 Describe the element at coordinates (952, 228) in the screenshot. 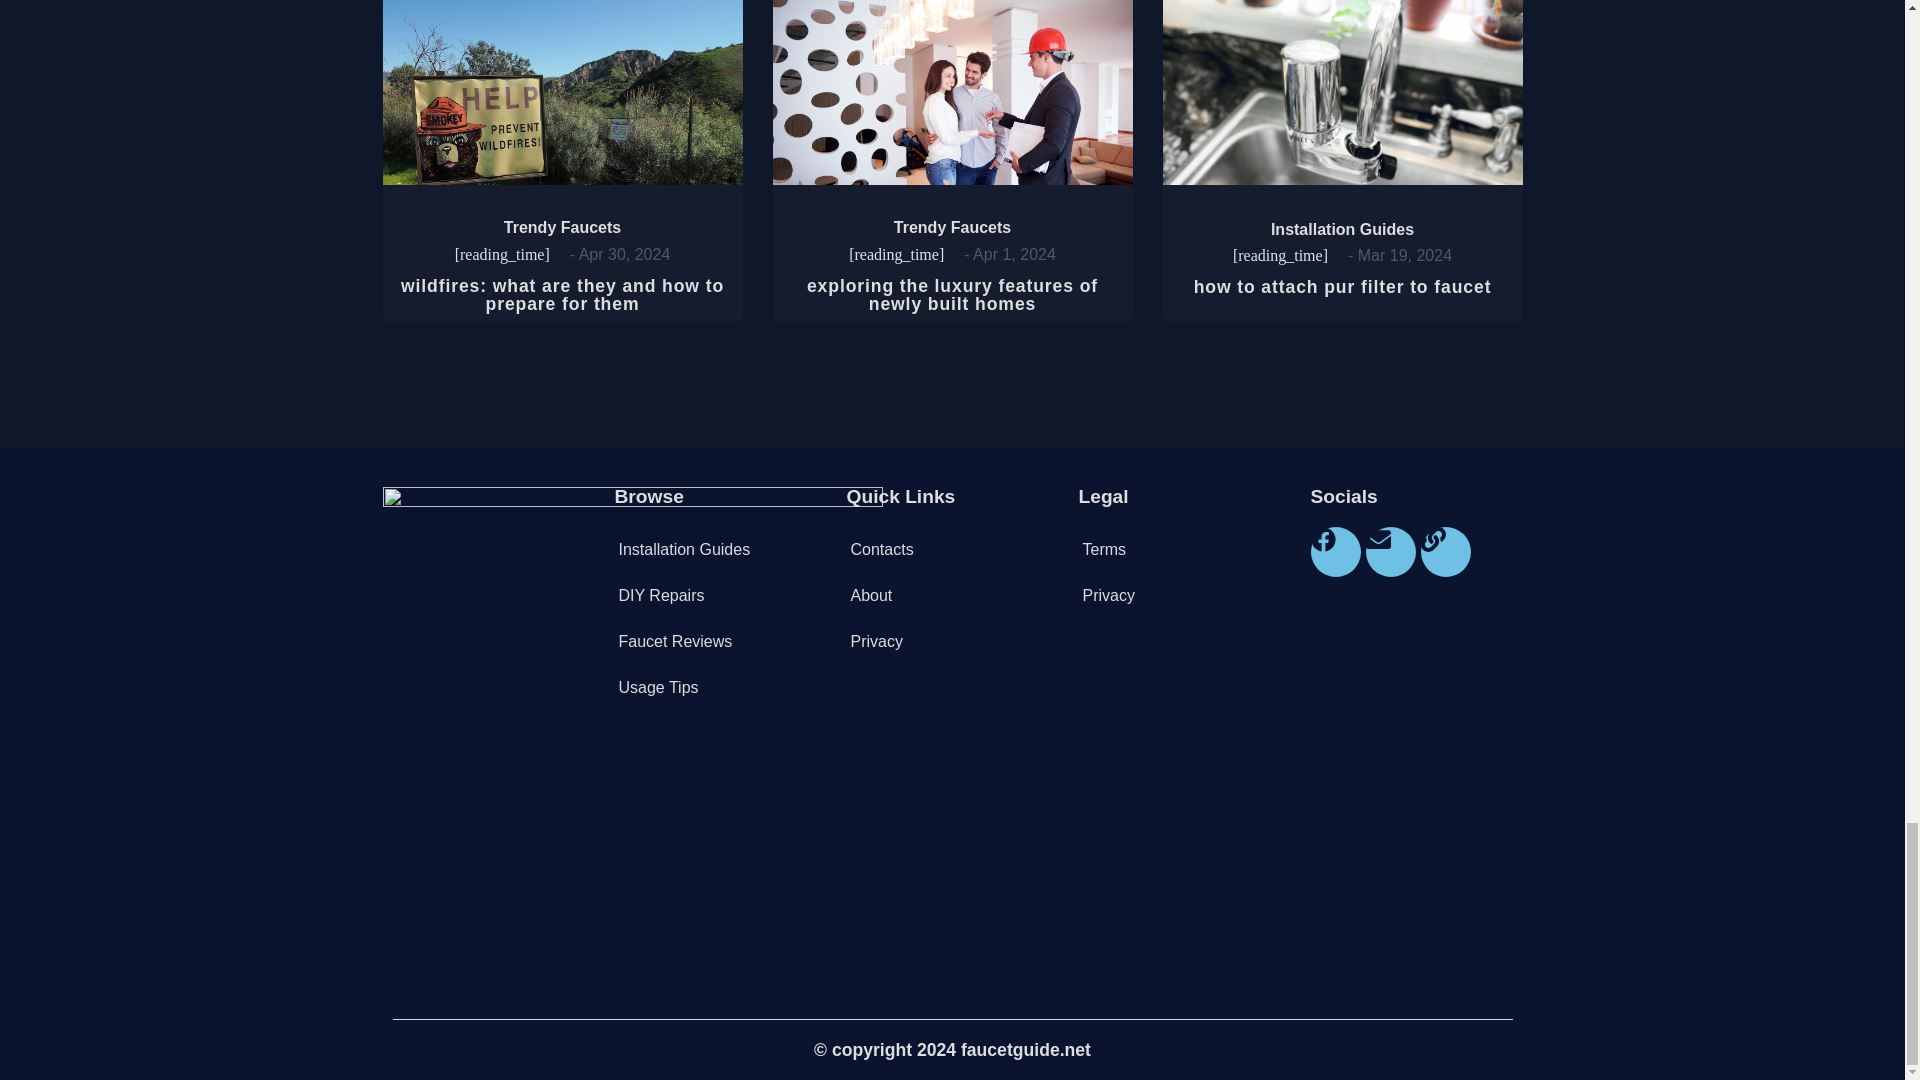

I see `Trendy Faucets` at that location.